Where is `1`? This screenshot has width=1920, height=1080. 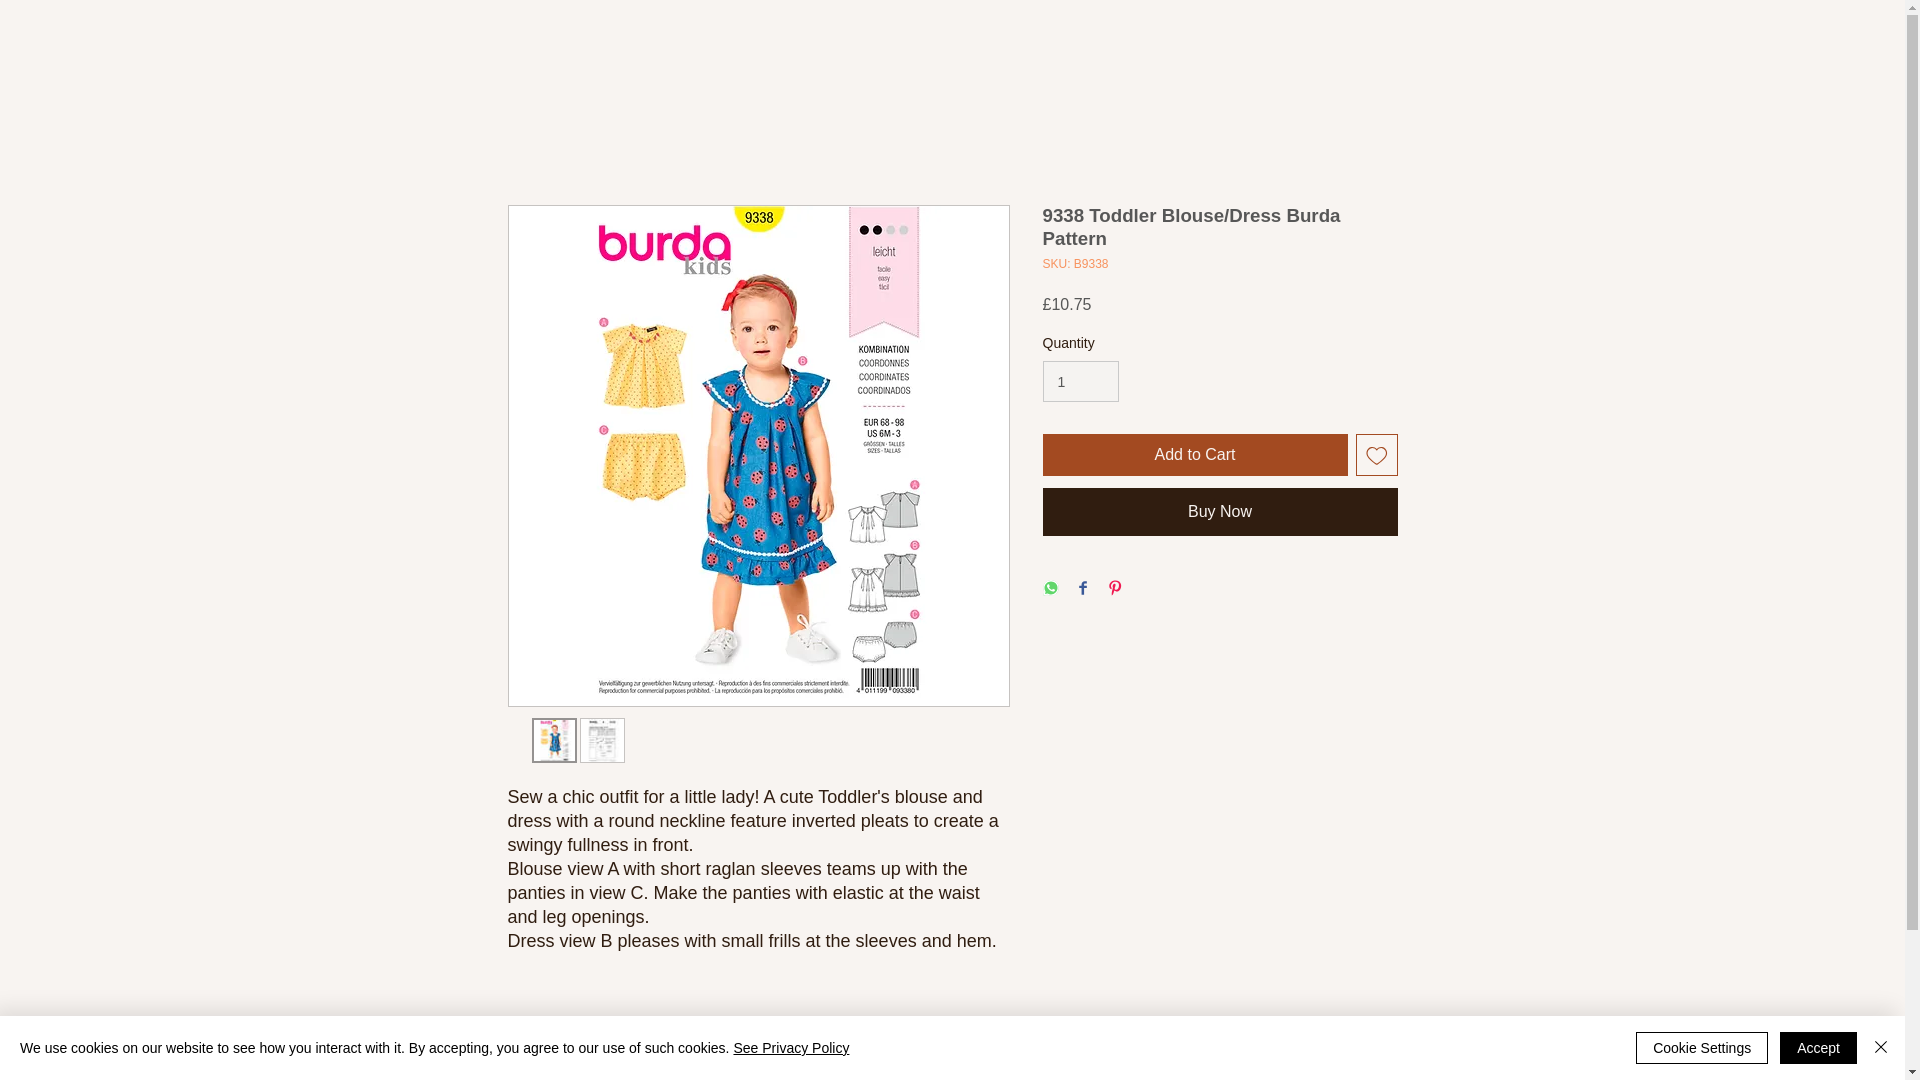 1 is located at coordinates (1080, 380).